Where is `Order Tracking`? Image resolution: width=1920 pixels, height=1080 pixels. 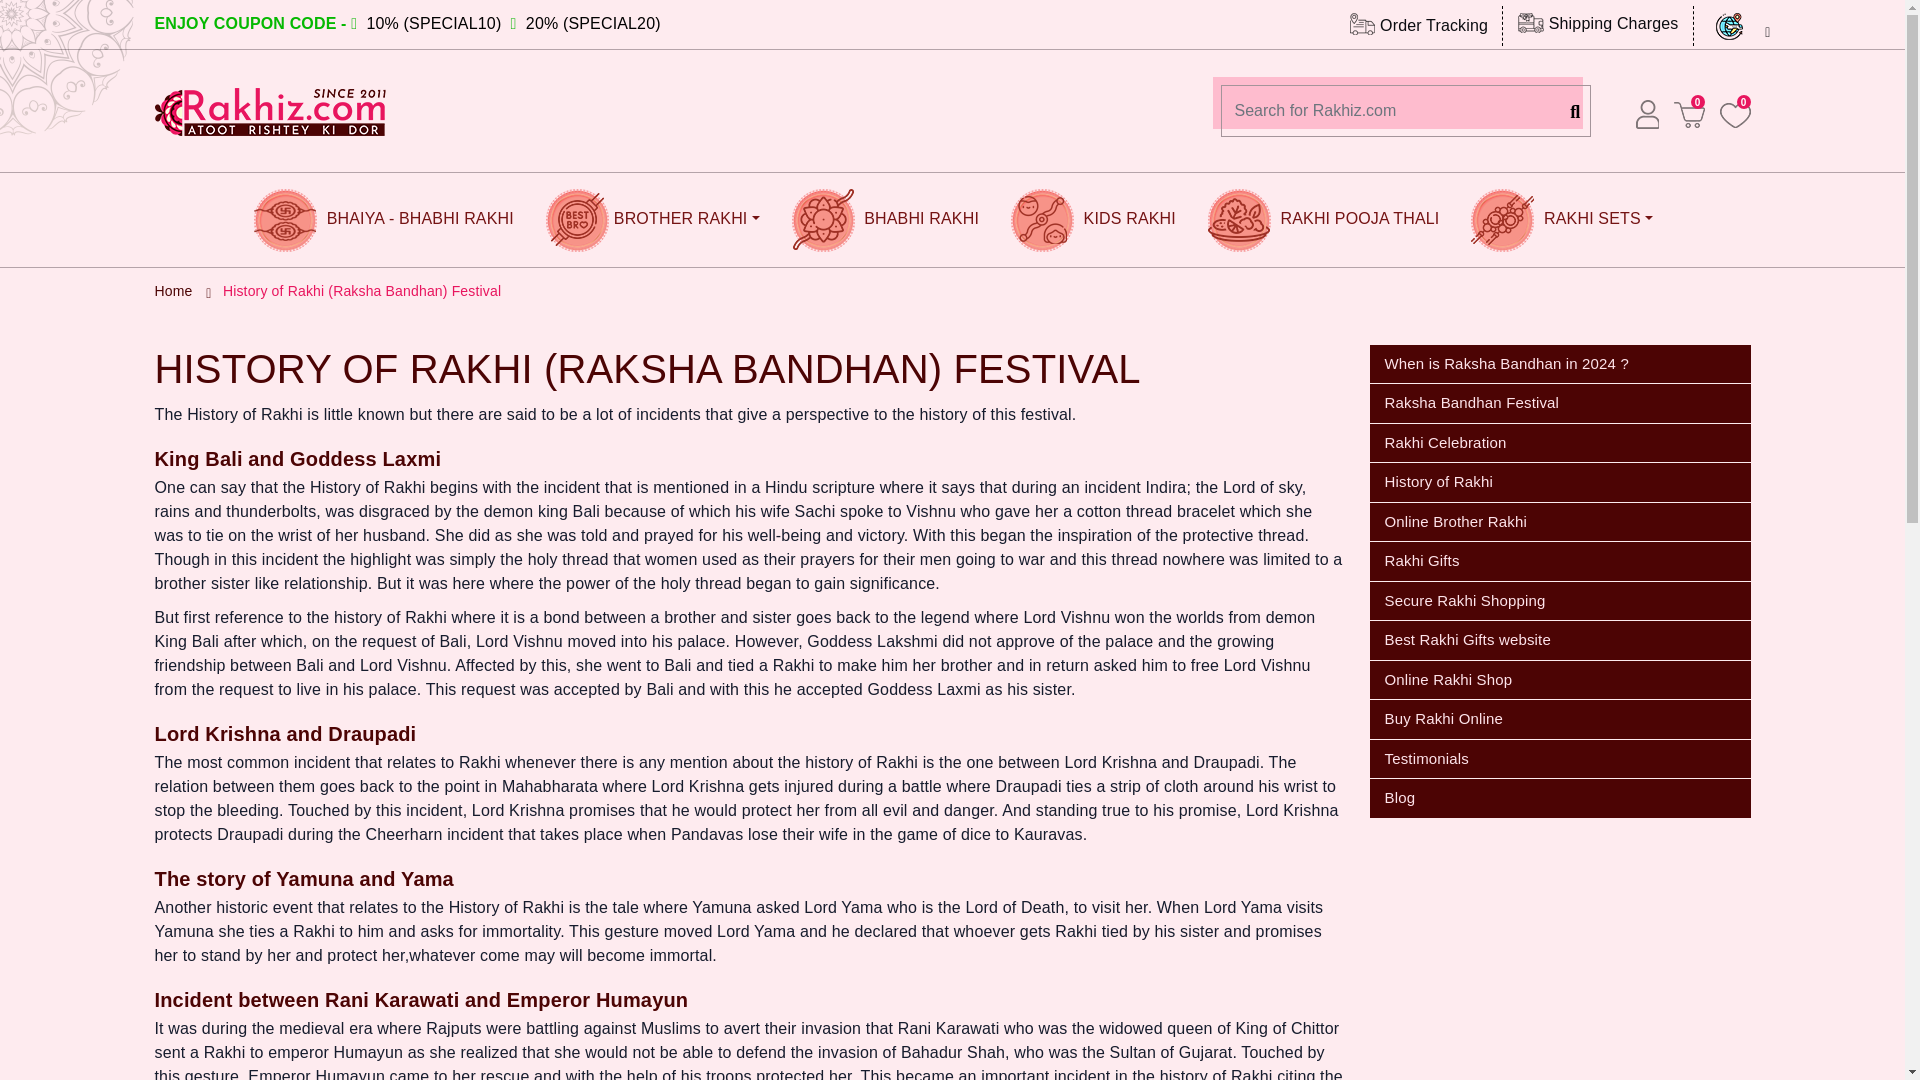
Order Tracking is located at coordinates (1418, 24).